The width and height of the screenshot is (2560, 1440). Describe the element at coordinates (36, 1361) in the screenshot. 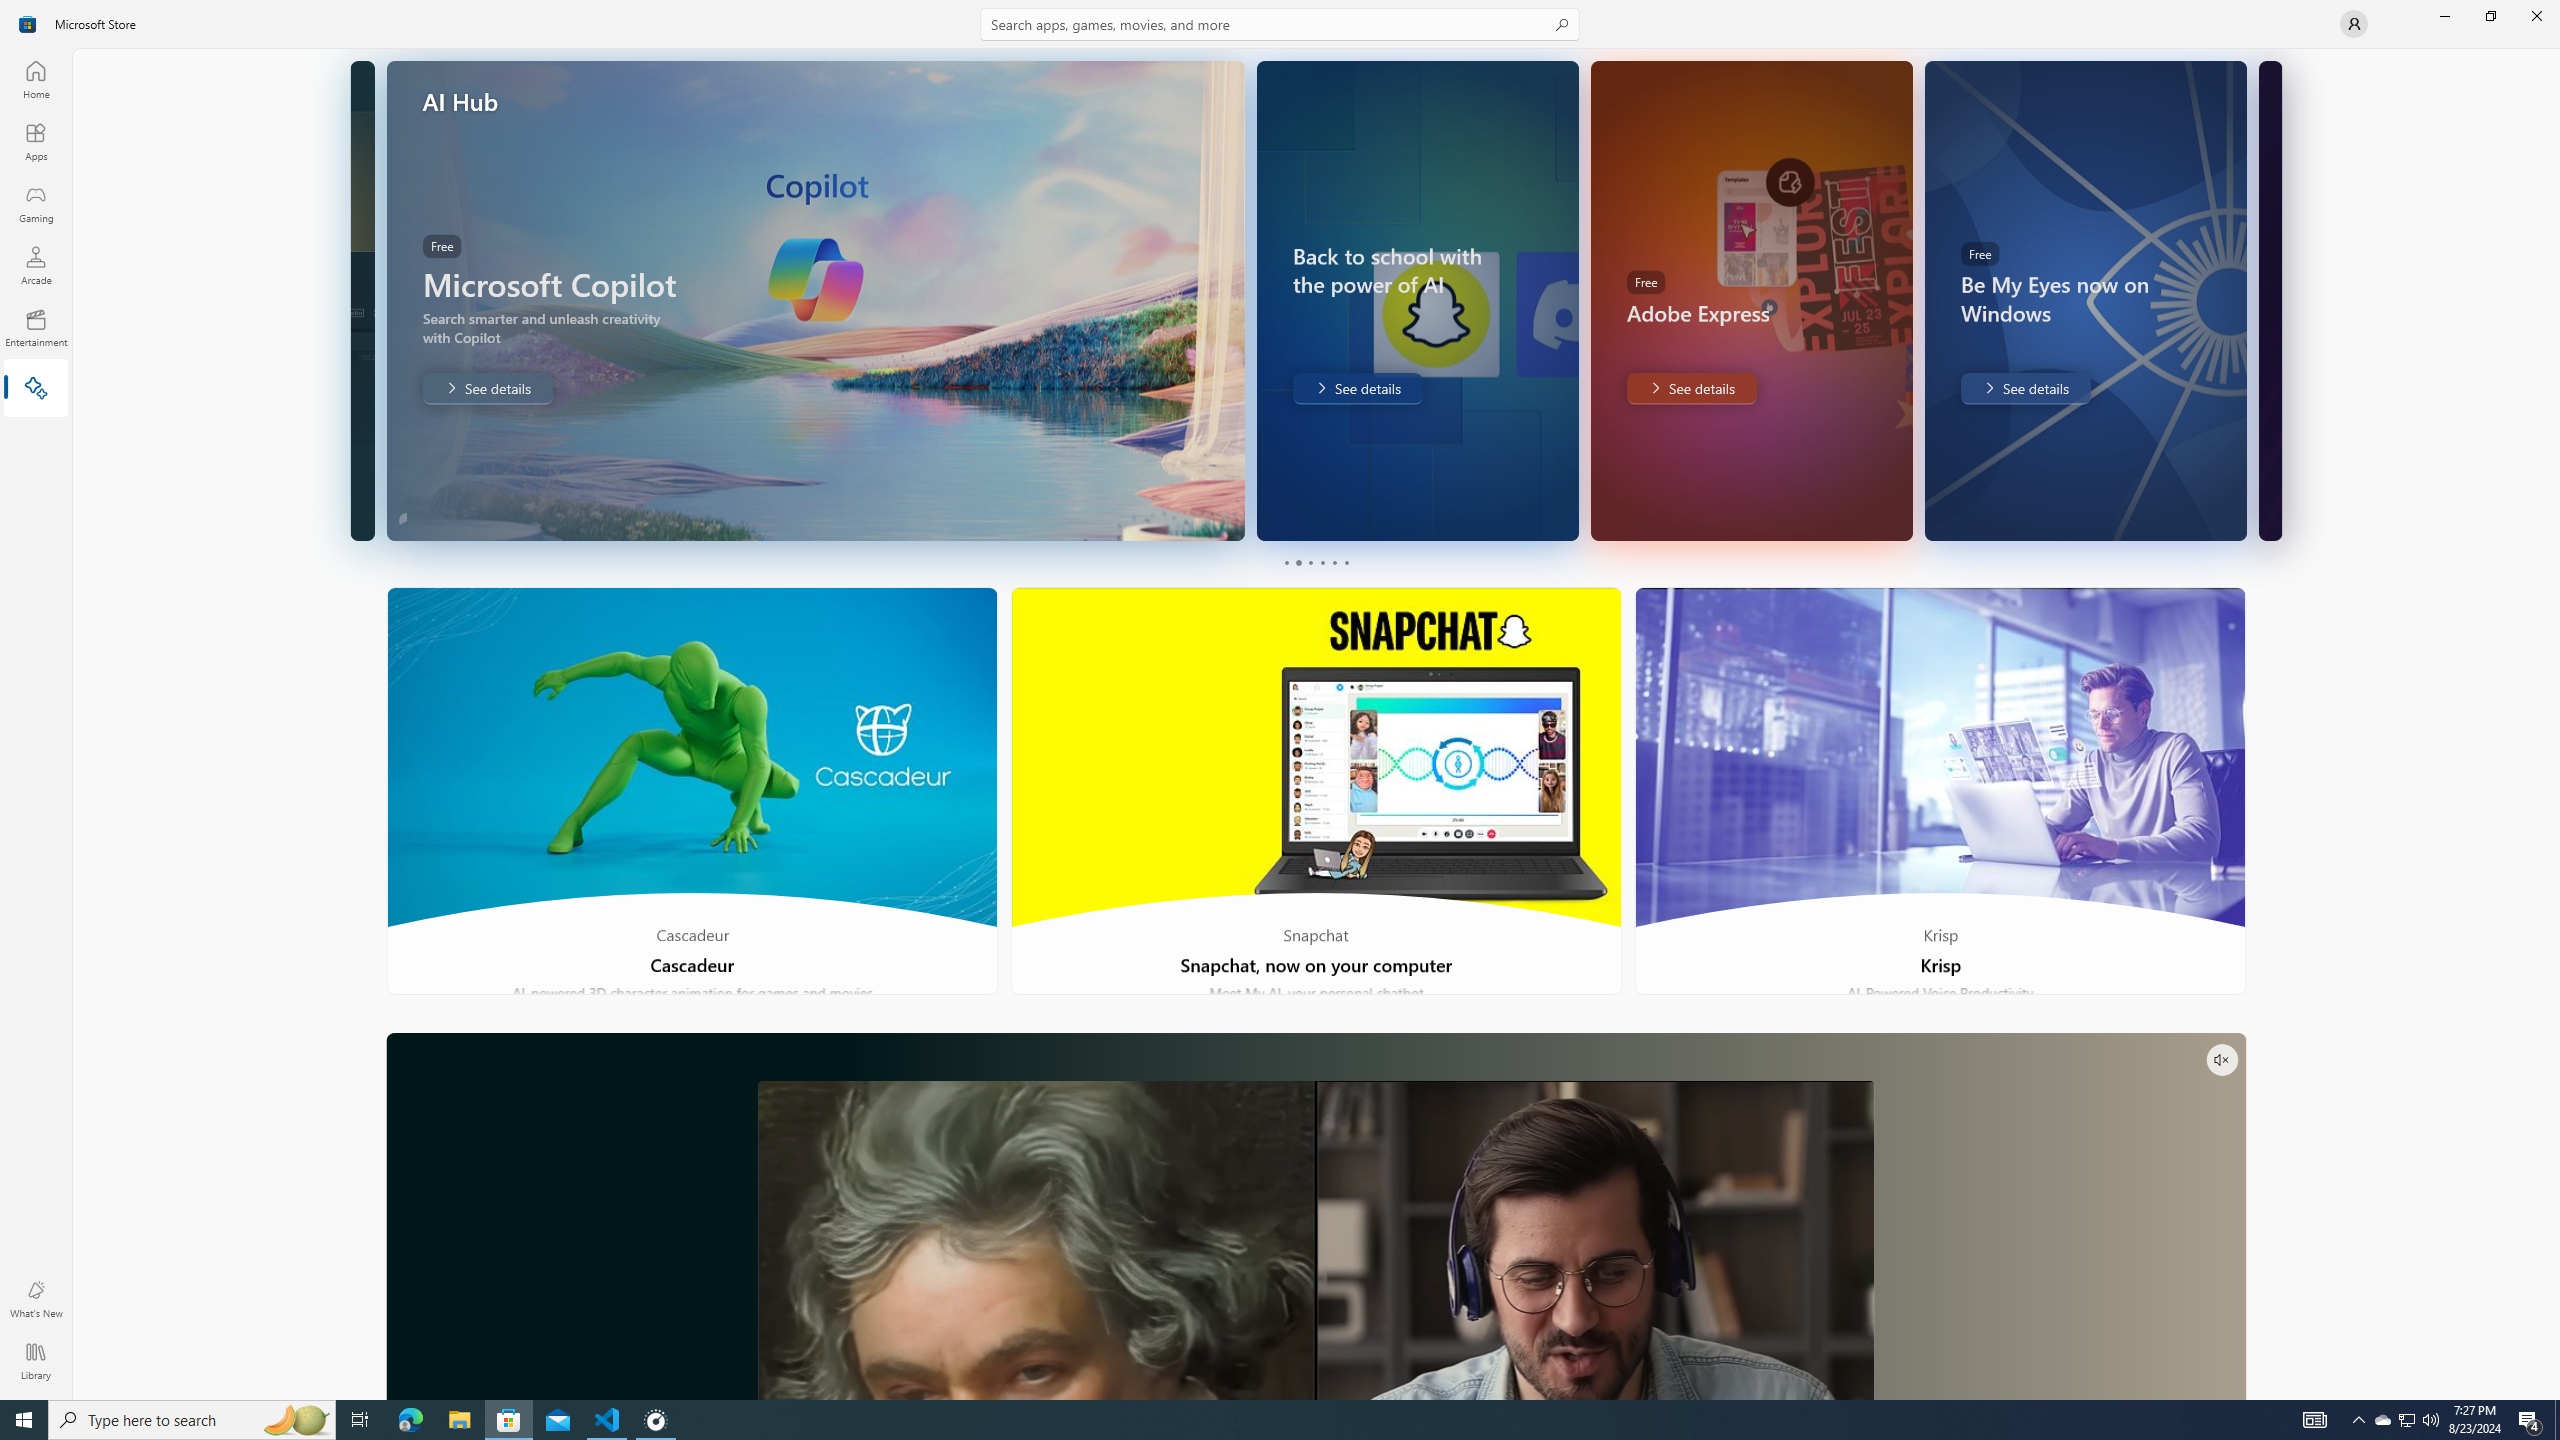

I see `Library` at that location.